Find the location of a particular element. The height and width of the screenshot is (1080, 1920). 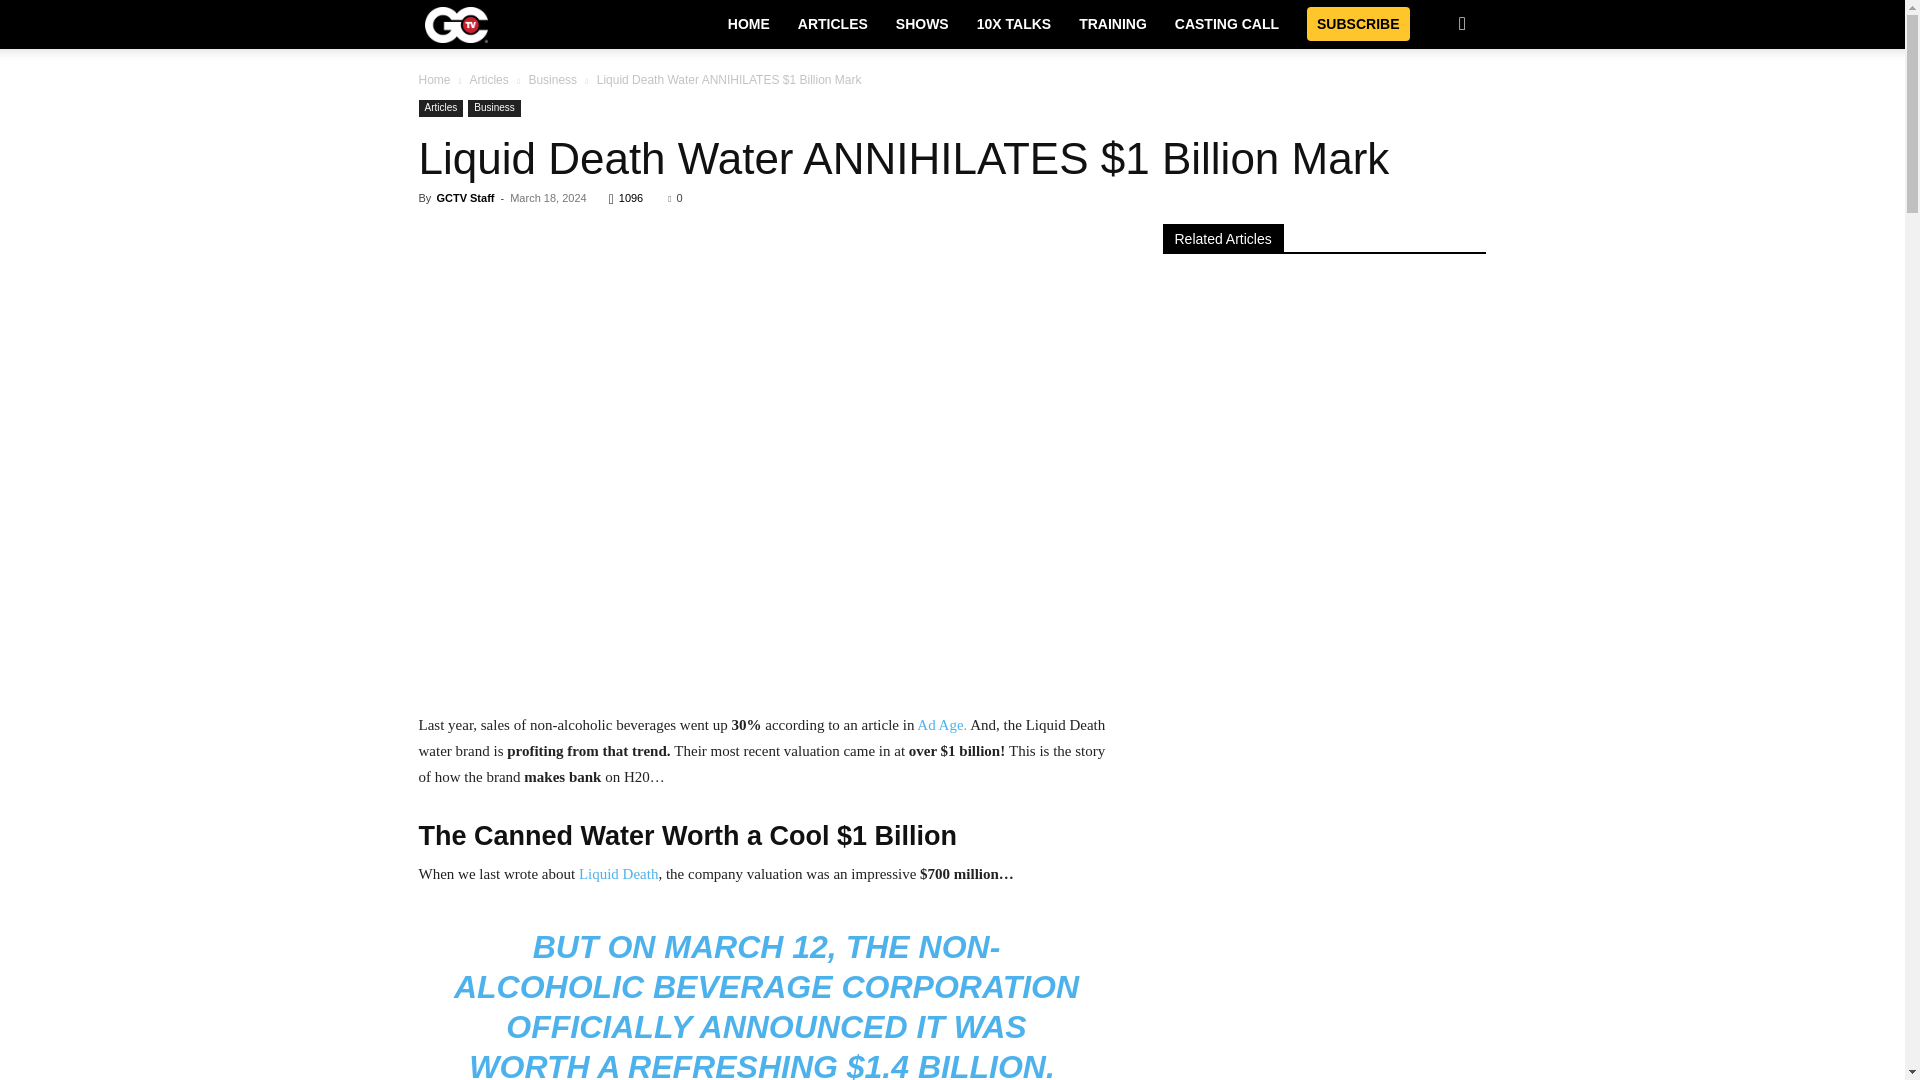

HOME is located at coordinates (748, 24).